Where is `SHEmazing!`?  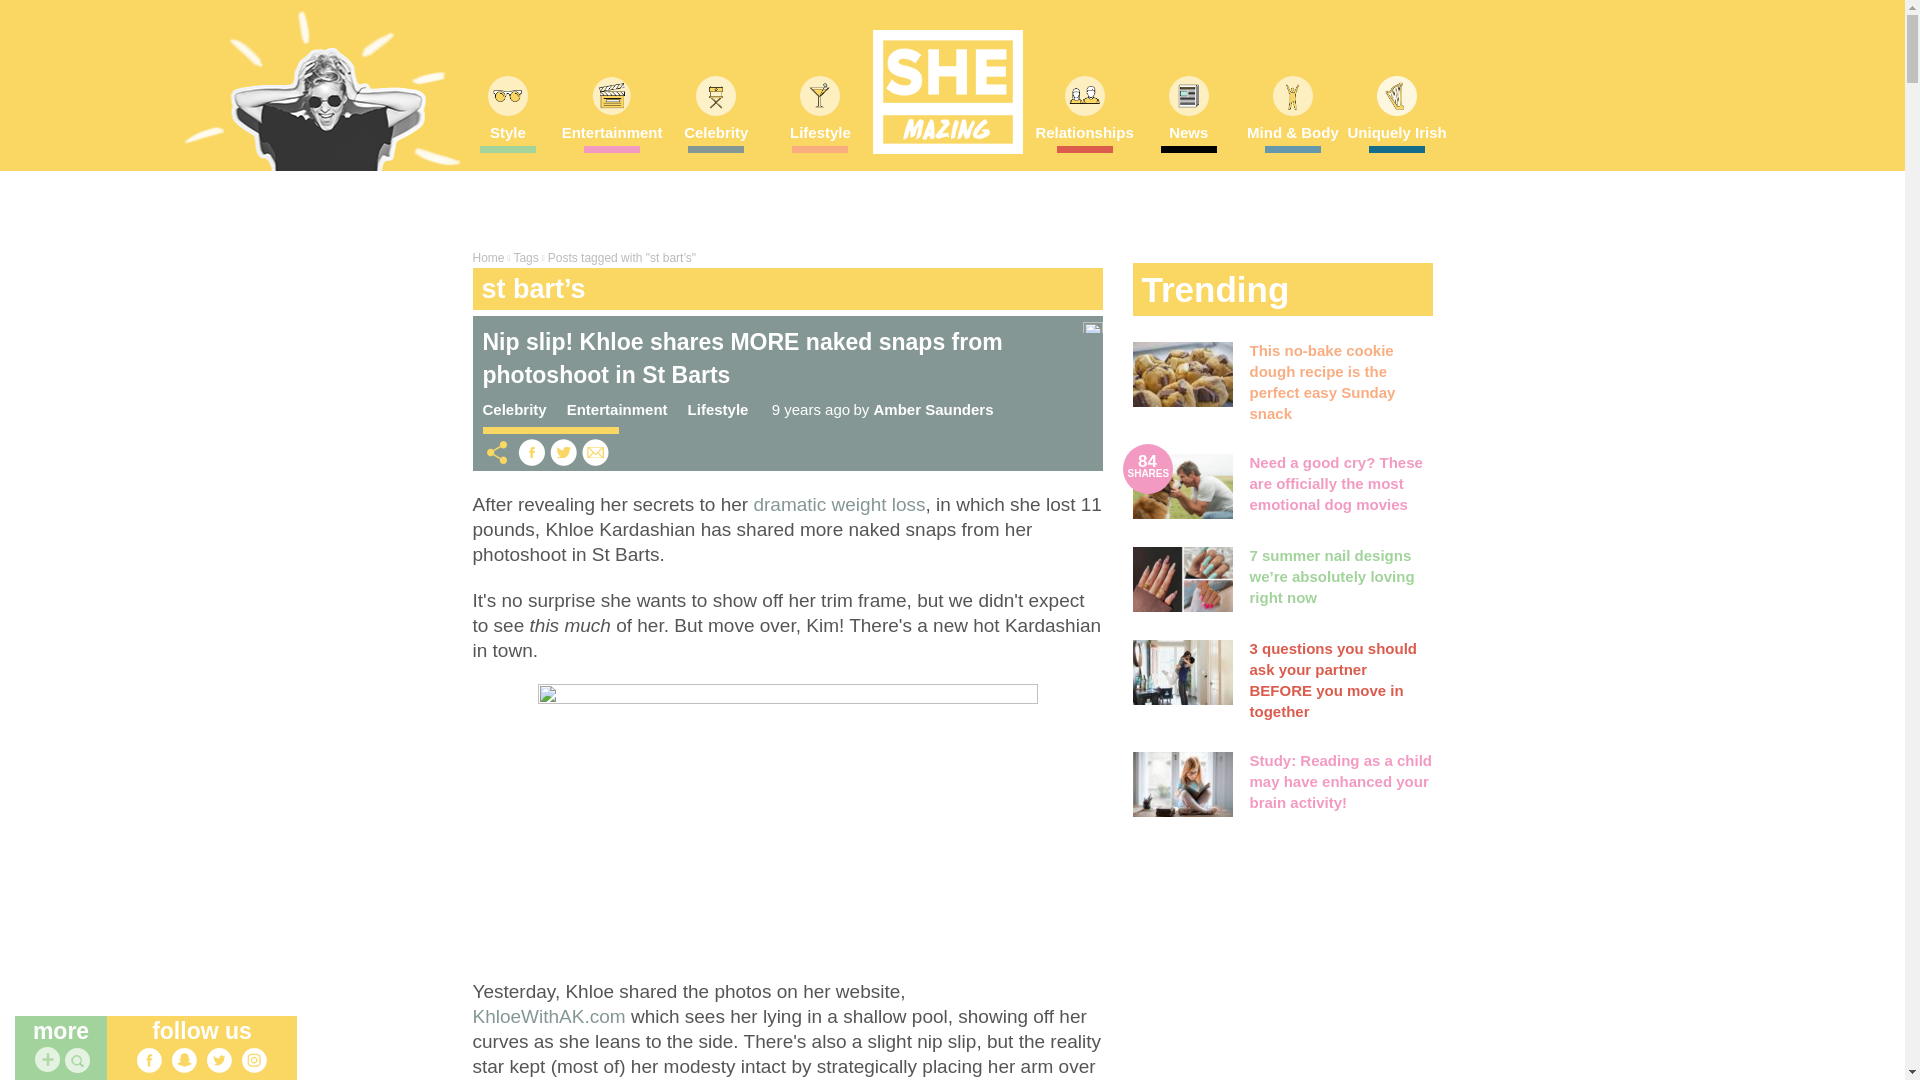
SHEmazing! is located at coordinates (946, 92).